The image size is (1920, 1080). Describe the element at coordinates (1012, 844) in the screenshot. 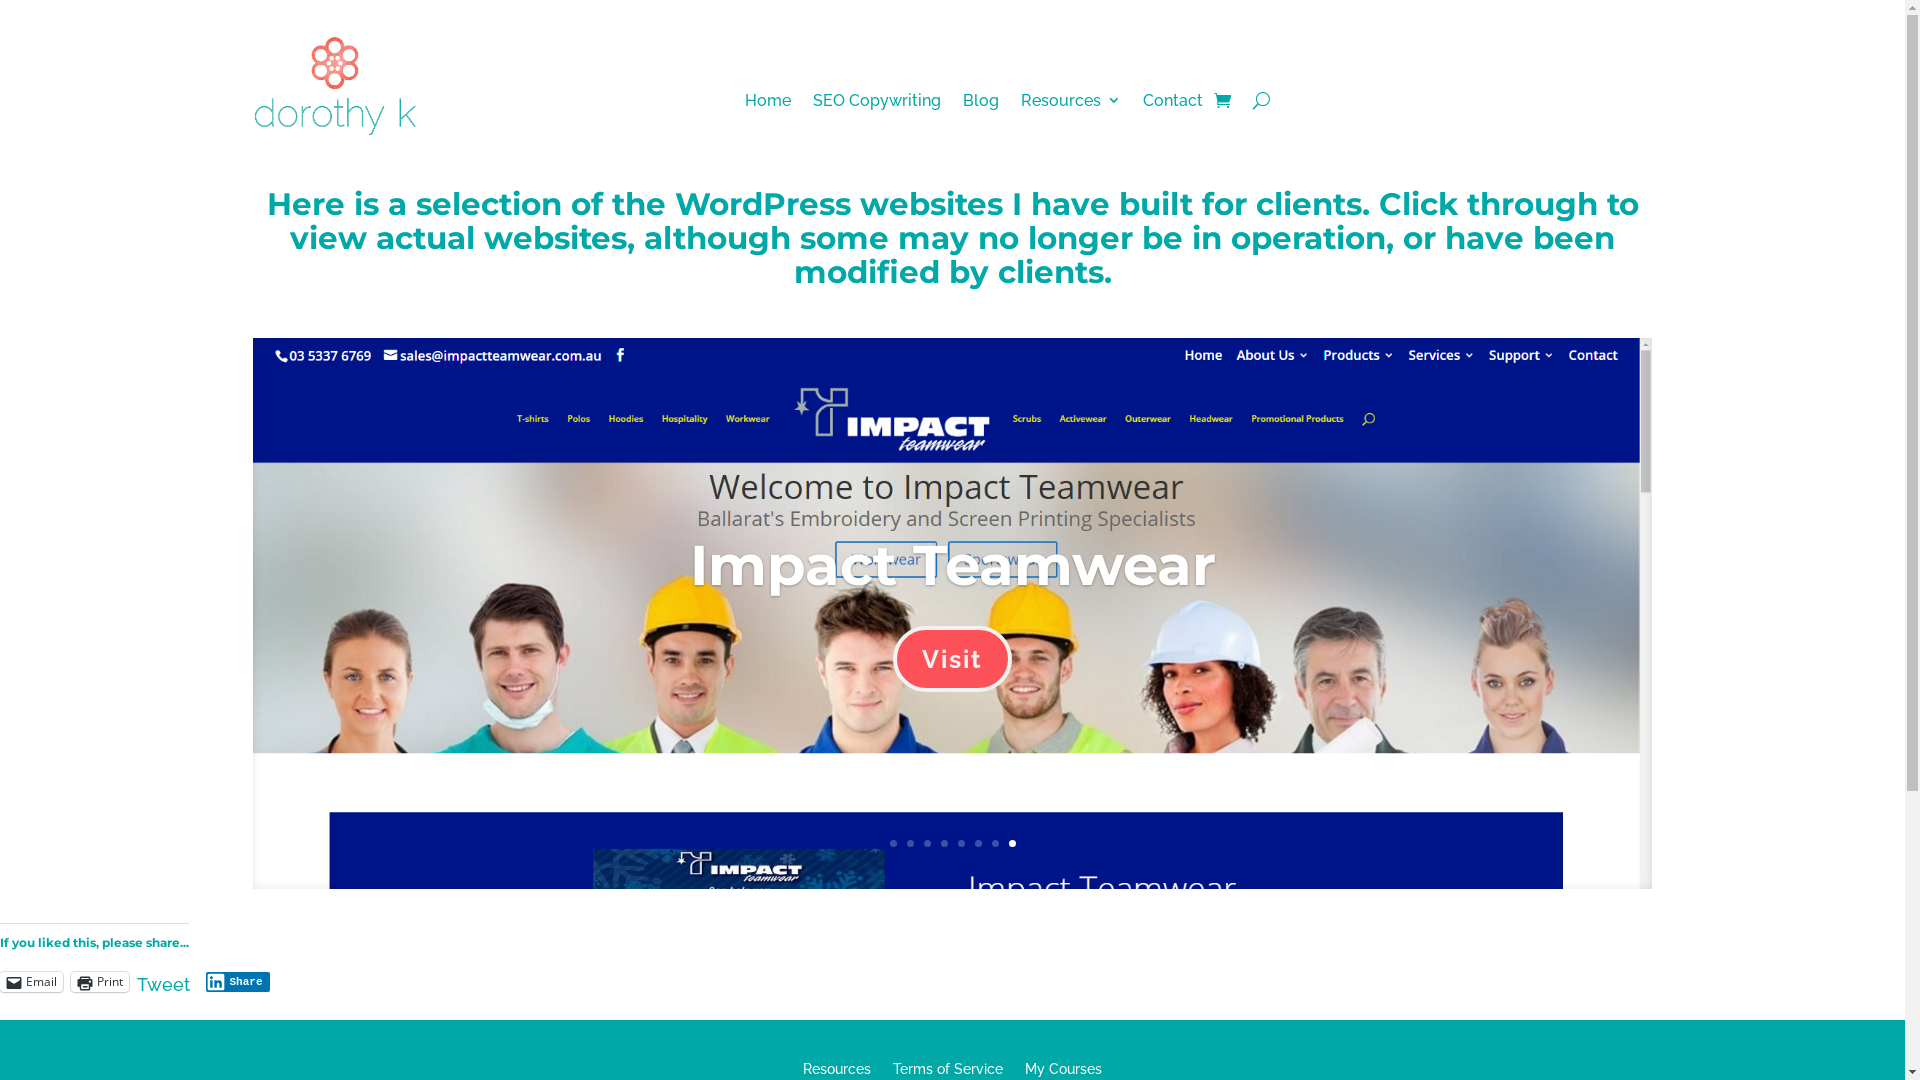

I see `8` at that location.